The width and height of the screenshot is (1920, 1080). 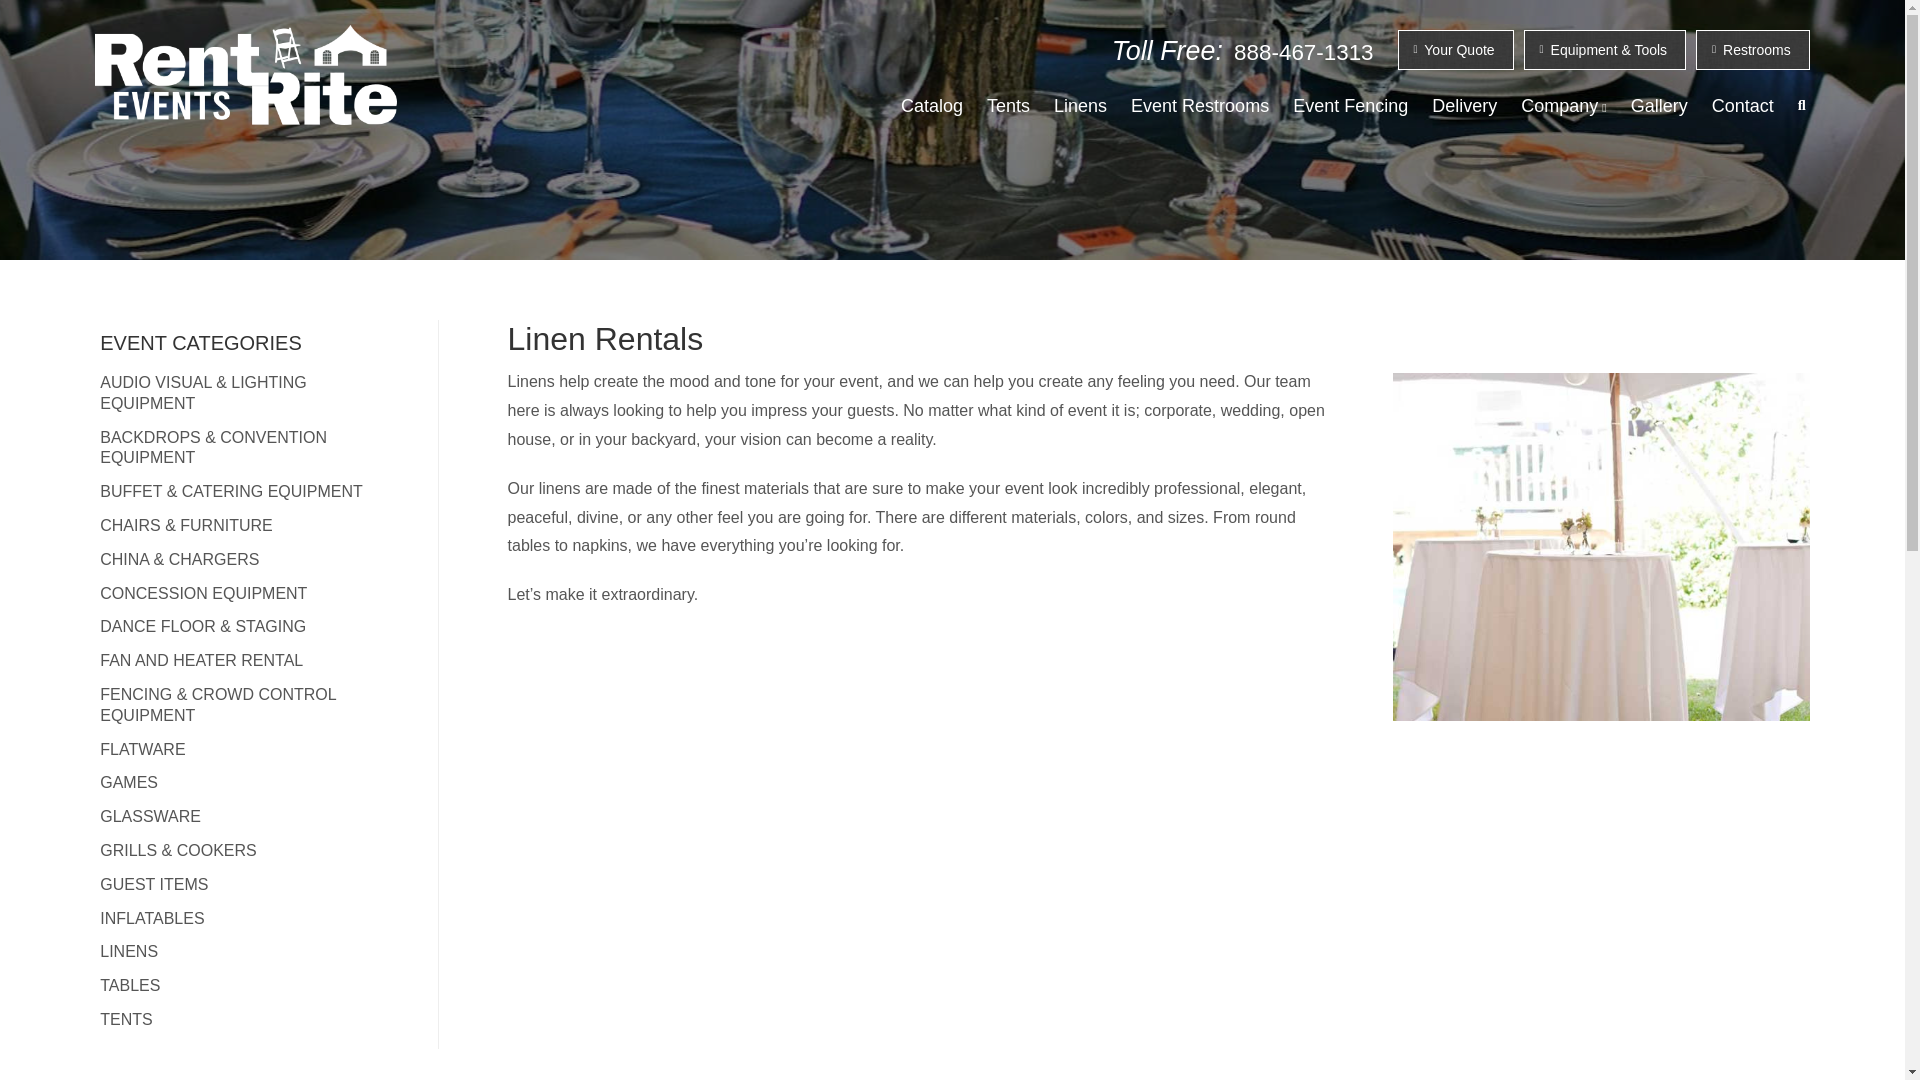 What do you see at coordinates (1242, 50) in the screenshot?
I see `Toll Free: 888-467-1313` at bounding box center [1242, 50].